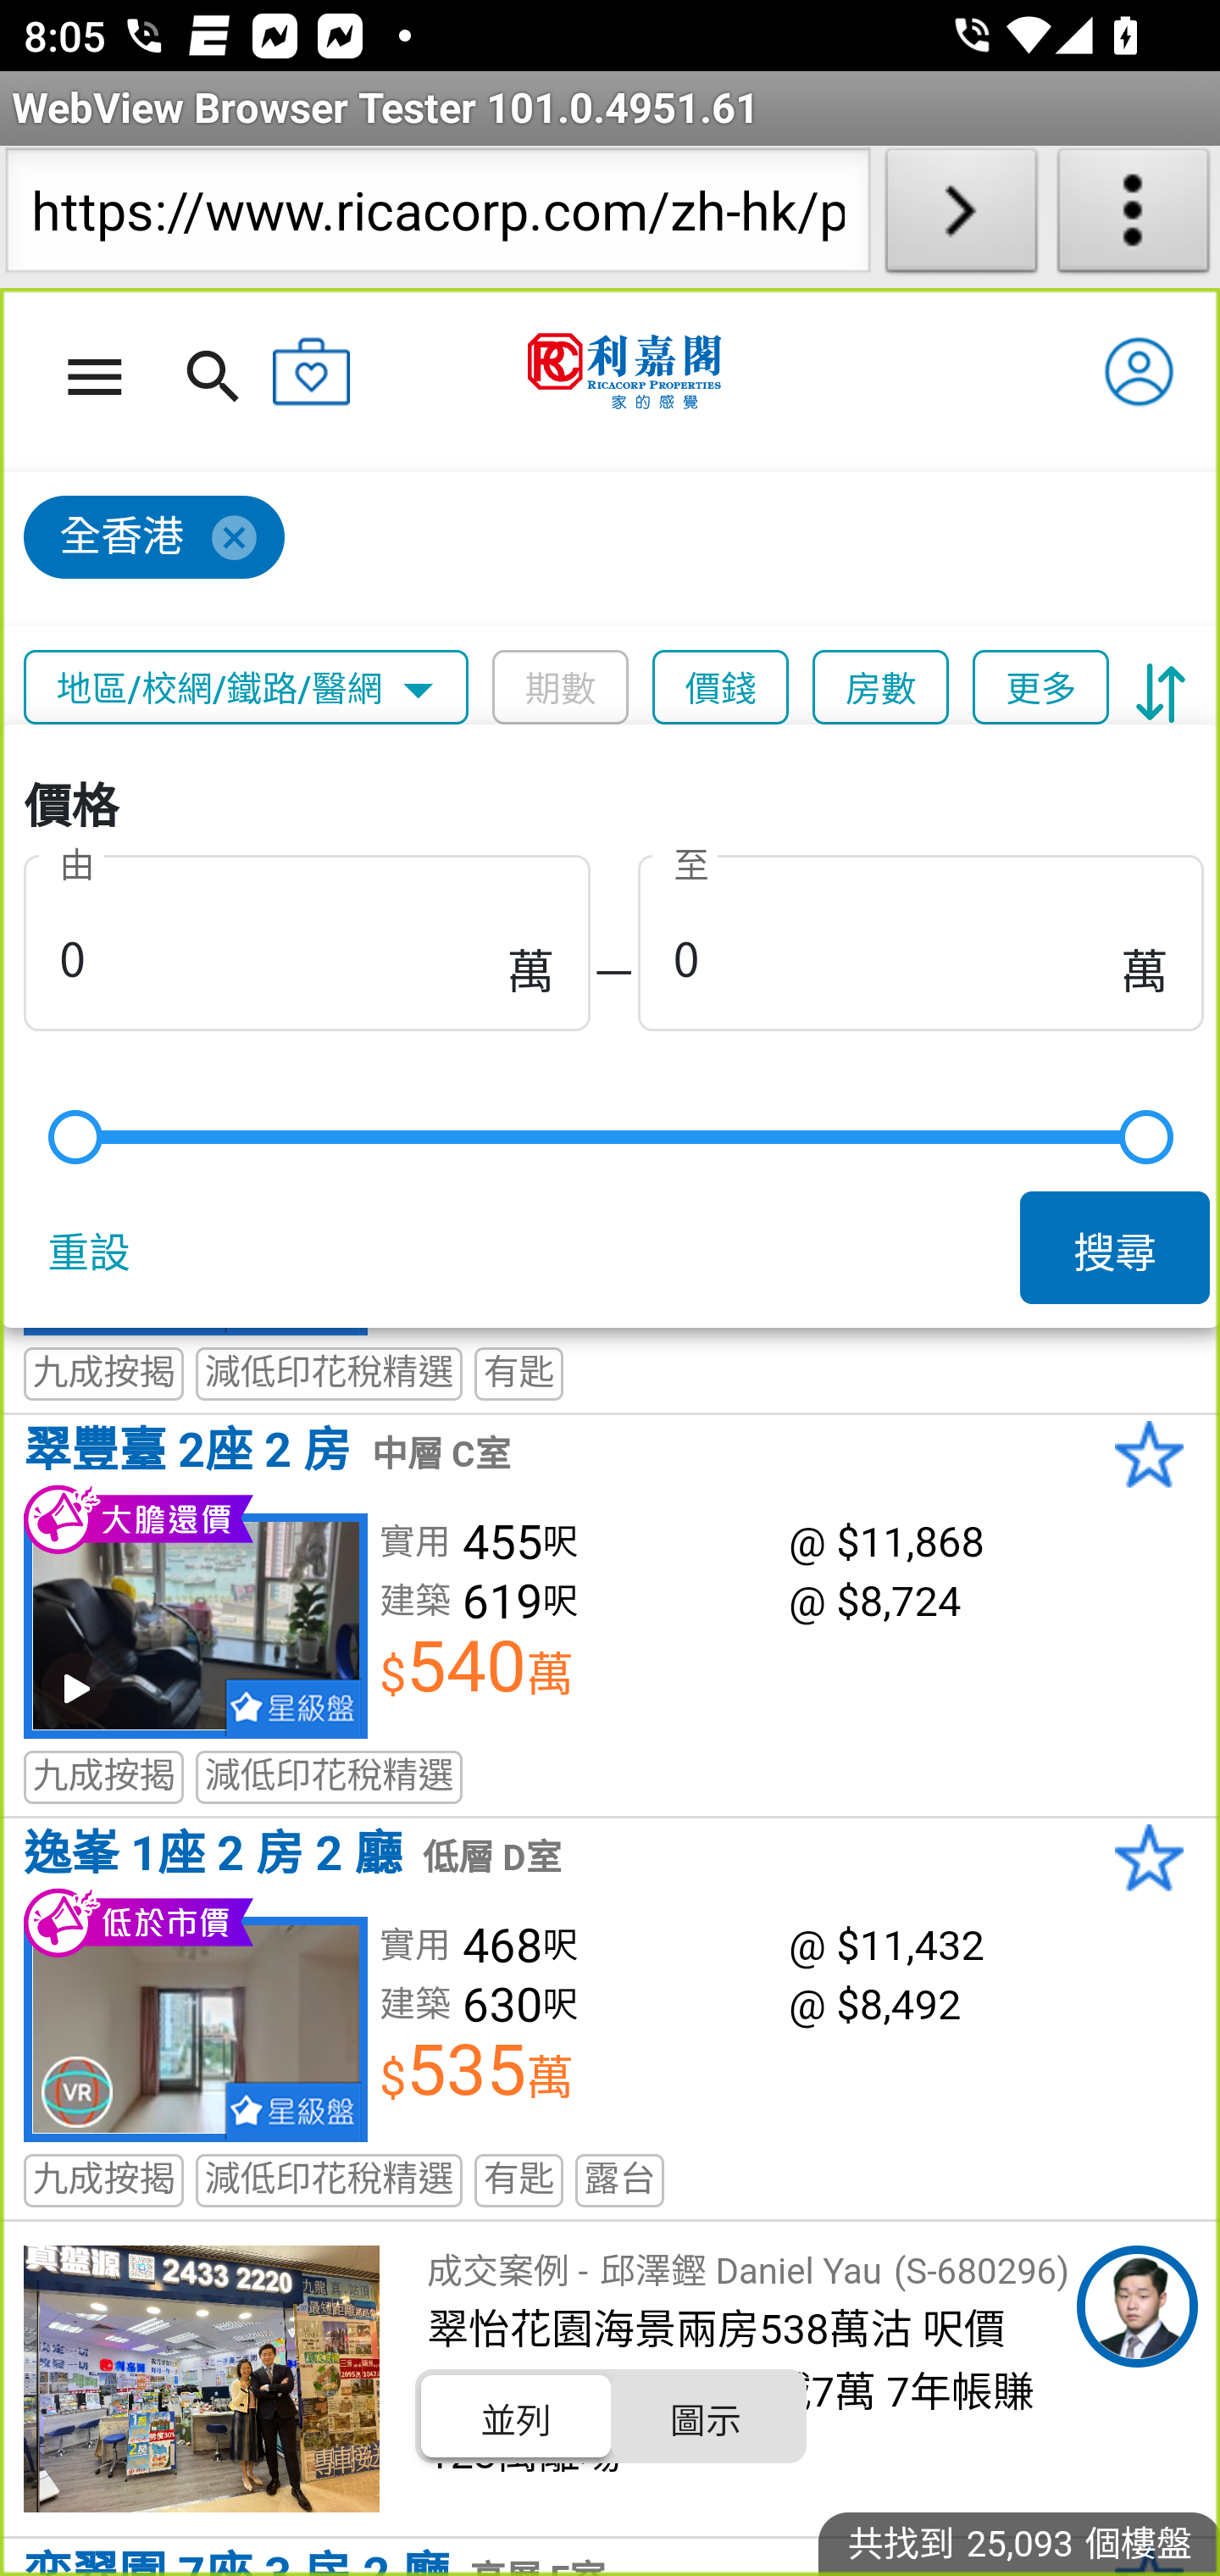 Image resolution: width=1220 pixels, height=2576 pixels. What do you see at coordinates (95, 1247) in the screenshot?
I see `重設` at bounding box center [95, 1247].